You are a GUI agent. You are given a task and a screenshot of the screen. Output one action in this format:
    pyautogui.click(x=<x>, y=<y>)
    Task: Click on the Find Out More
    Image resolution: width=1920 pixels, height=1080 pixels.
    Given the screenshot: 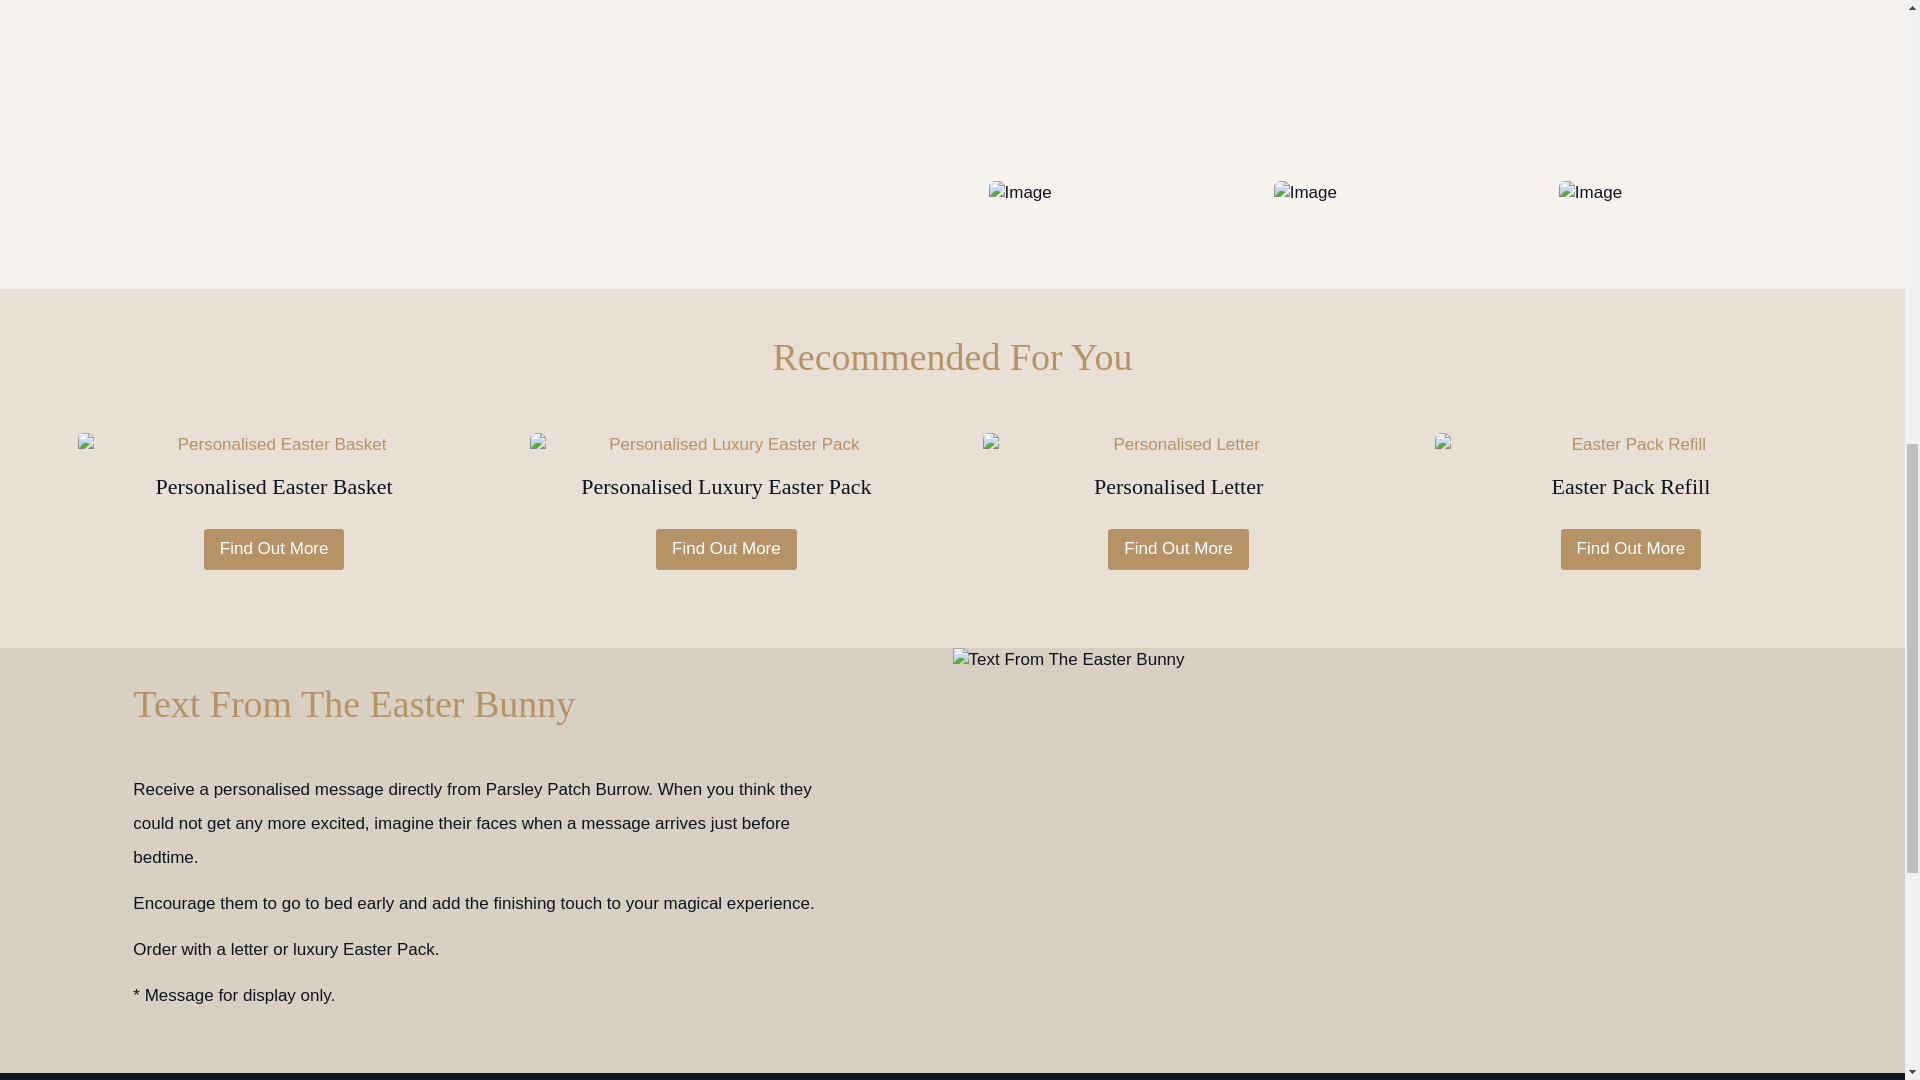 What is the action you would take?
    pyautogui.click(x=726, y=549)
    